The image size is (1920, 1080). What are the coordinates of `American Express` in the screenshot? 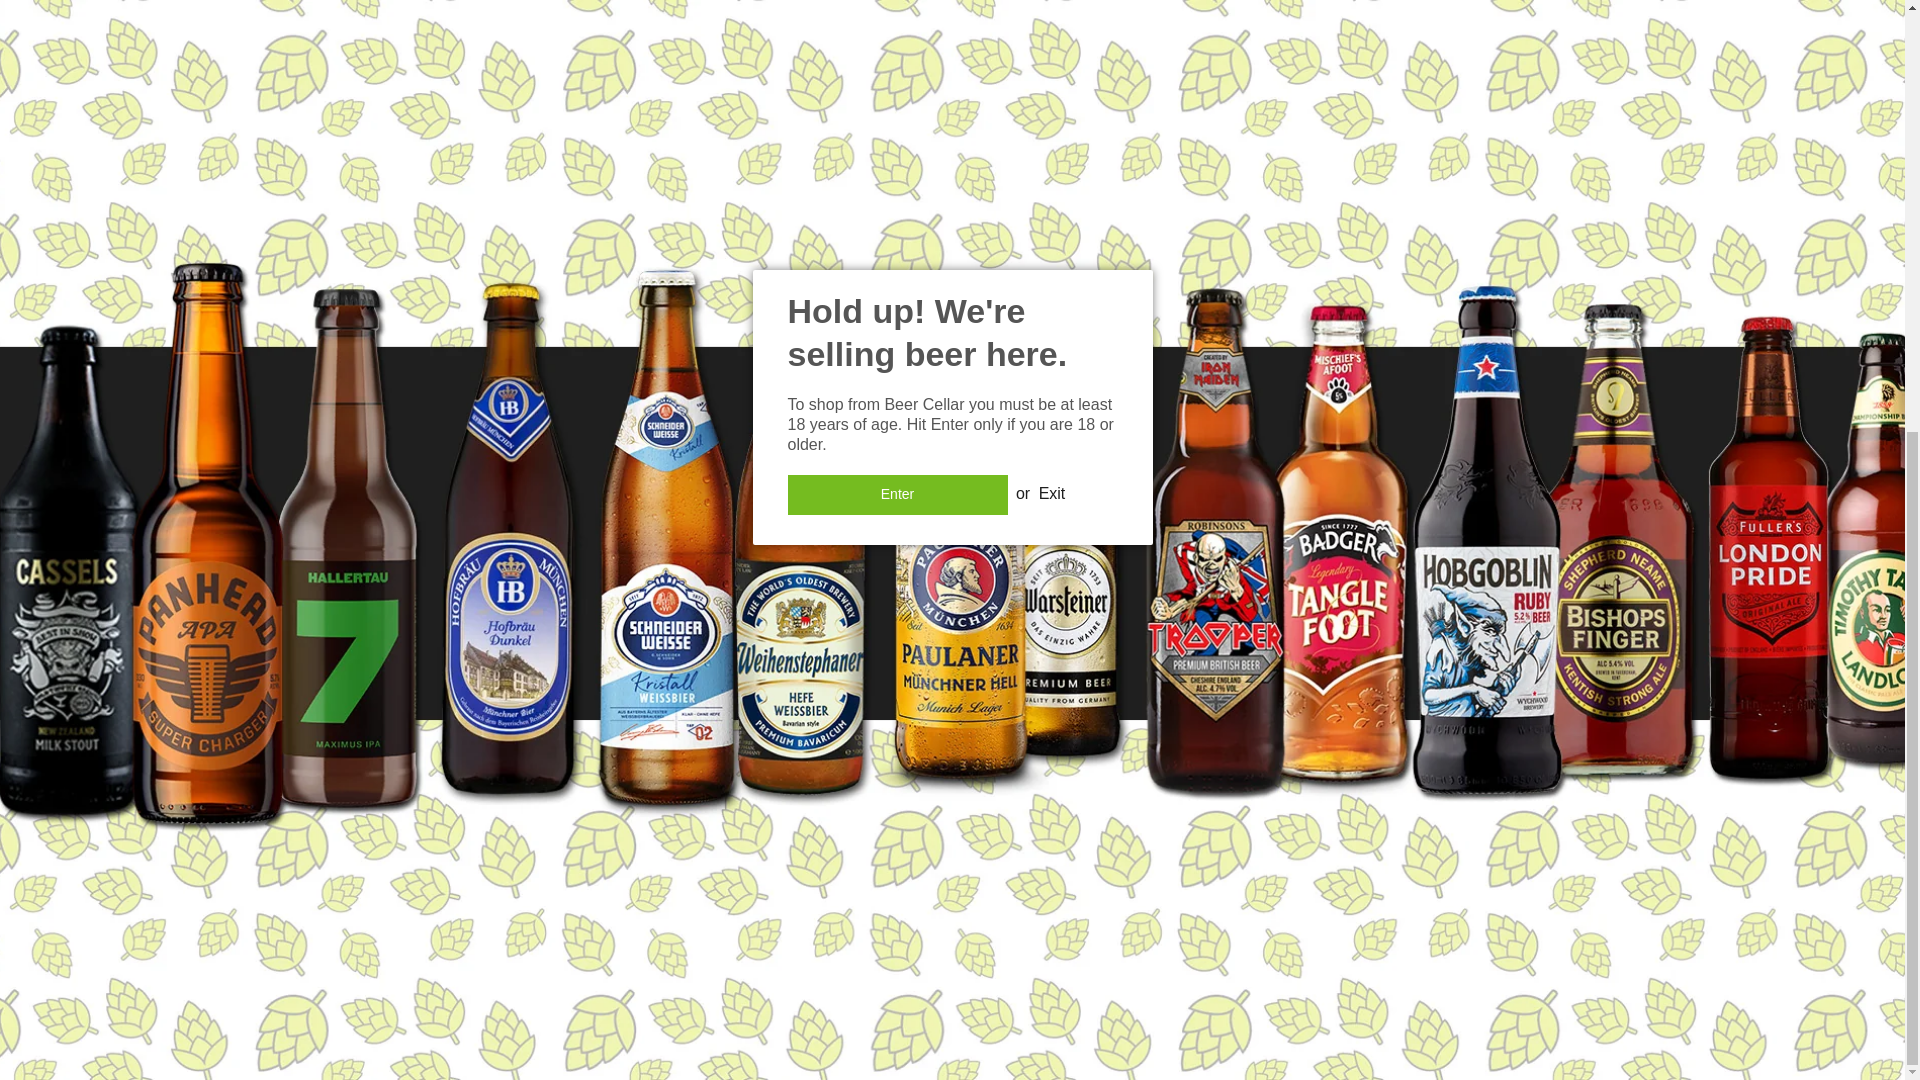 It's located at (838, 1002).